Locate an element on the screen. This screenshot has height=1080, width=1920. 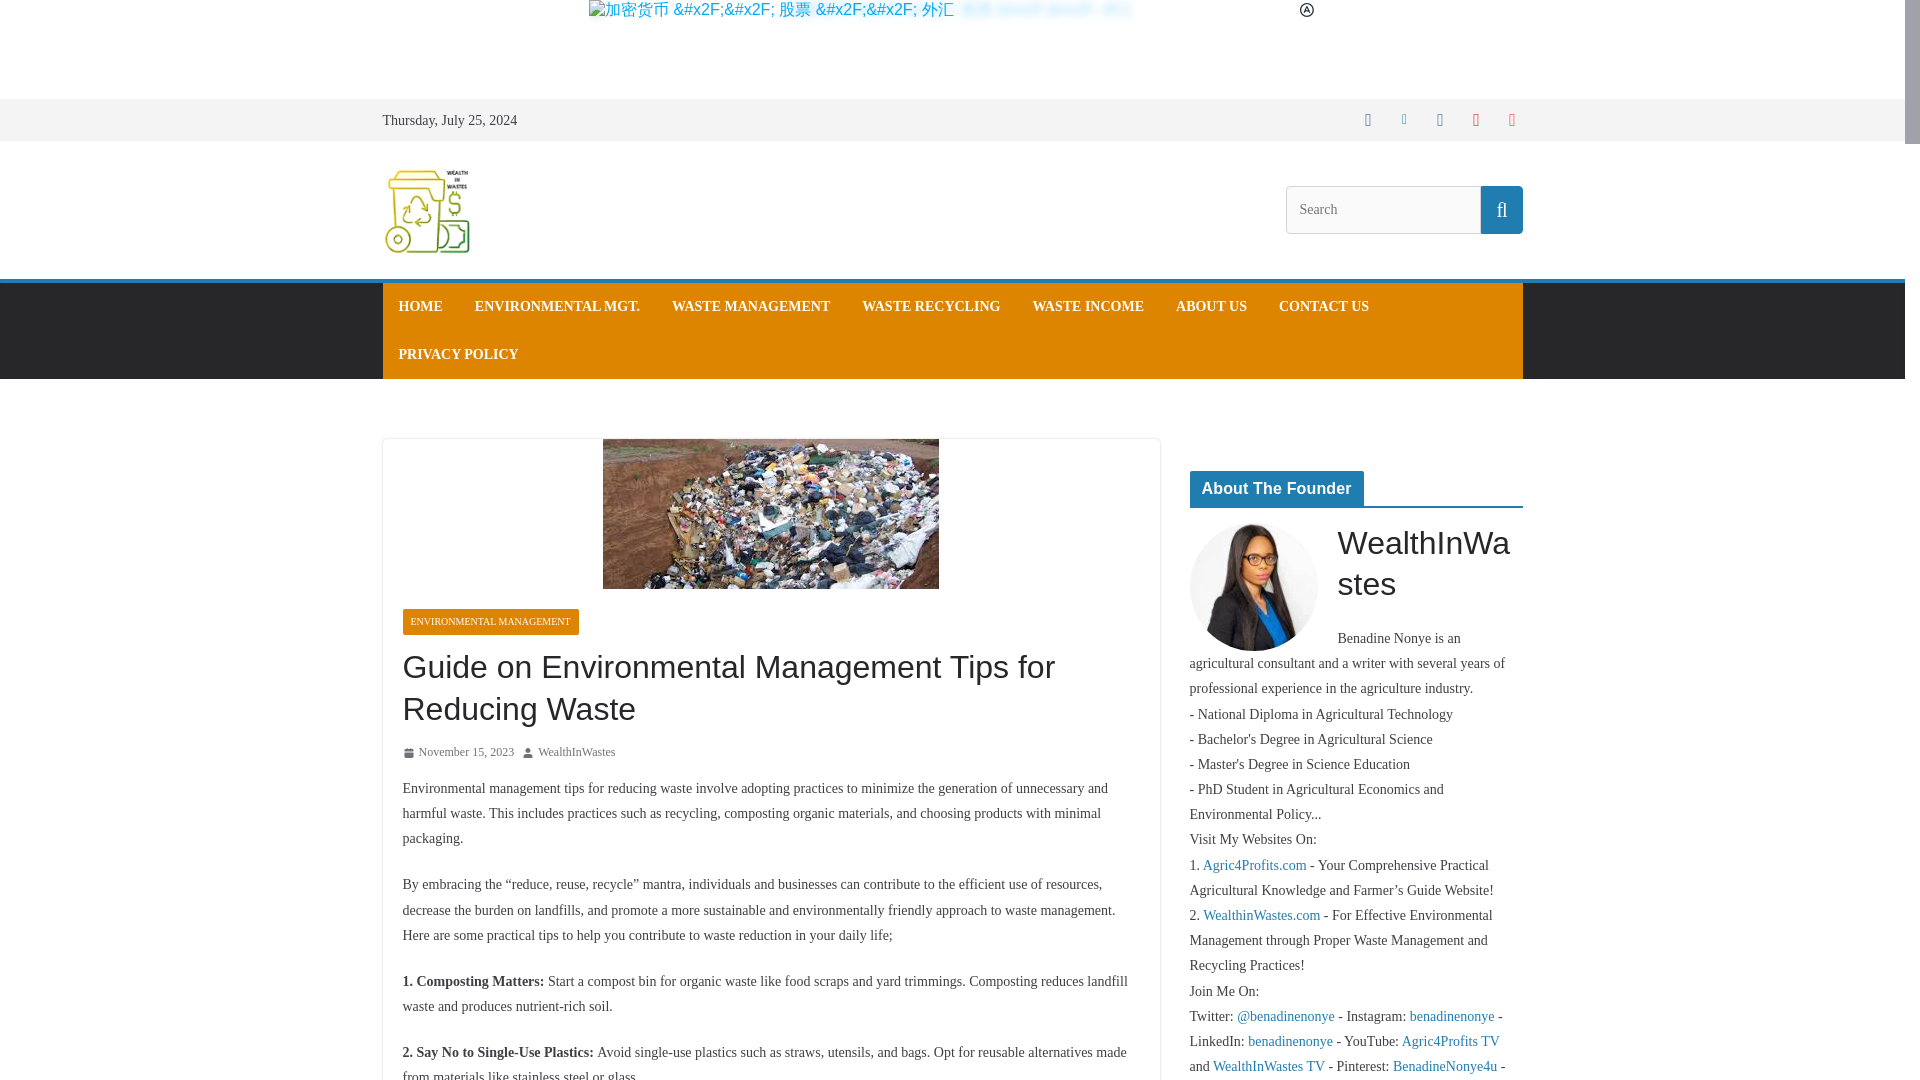
1:21 pm is located at coordinates (458, 752).